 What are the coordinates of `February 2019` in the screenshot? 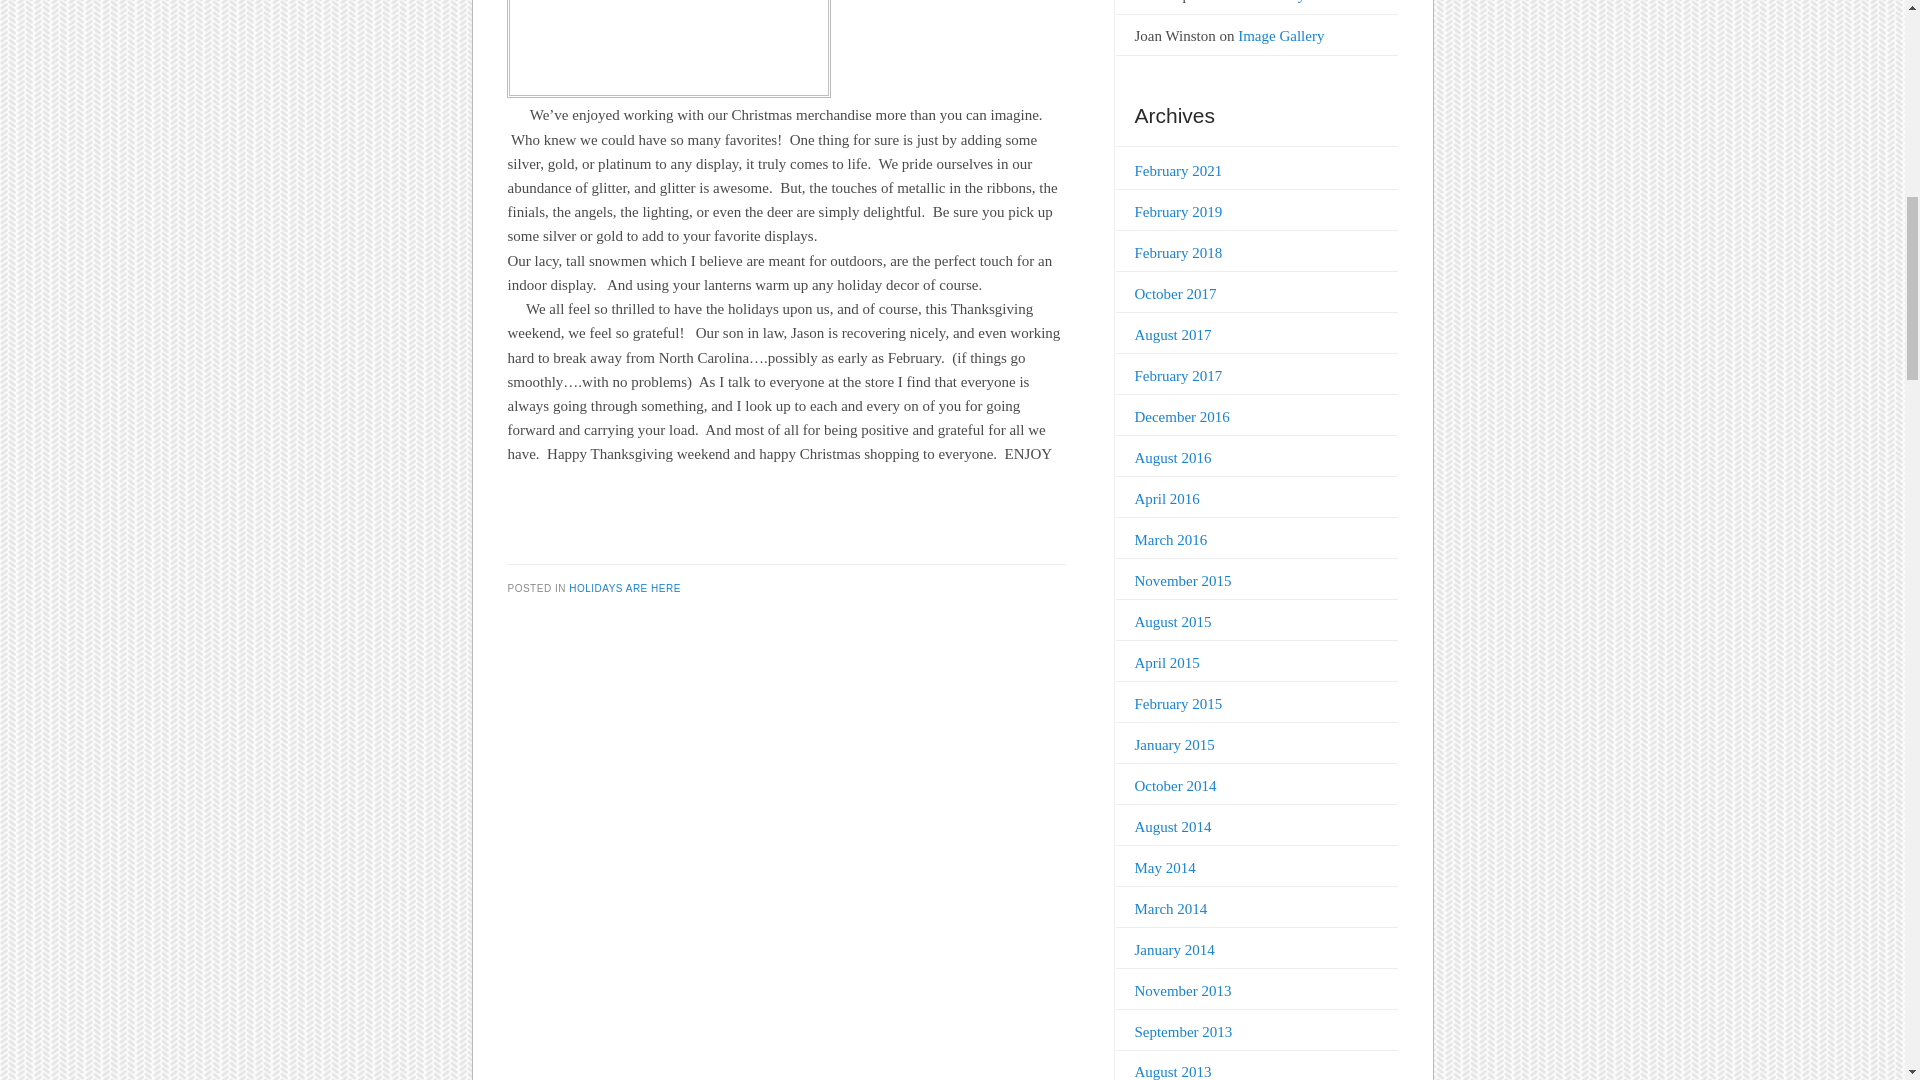 It's located at (1178, 212).